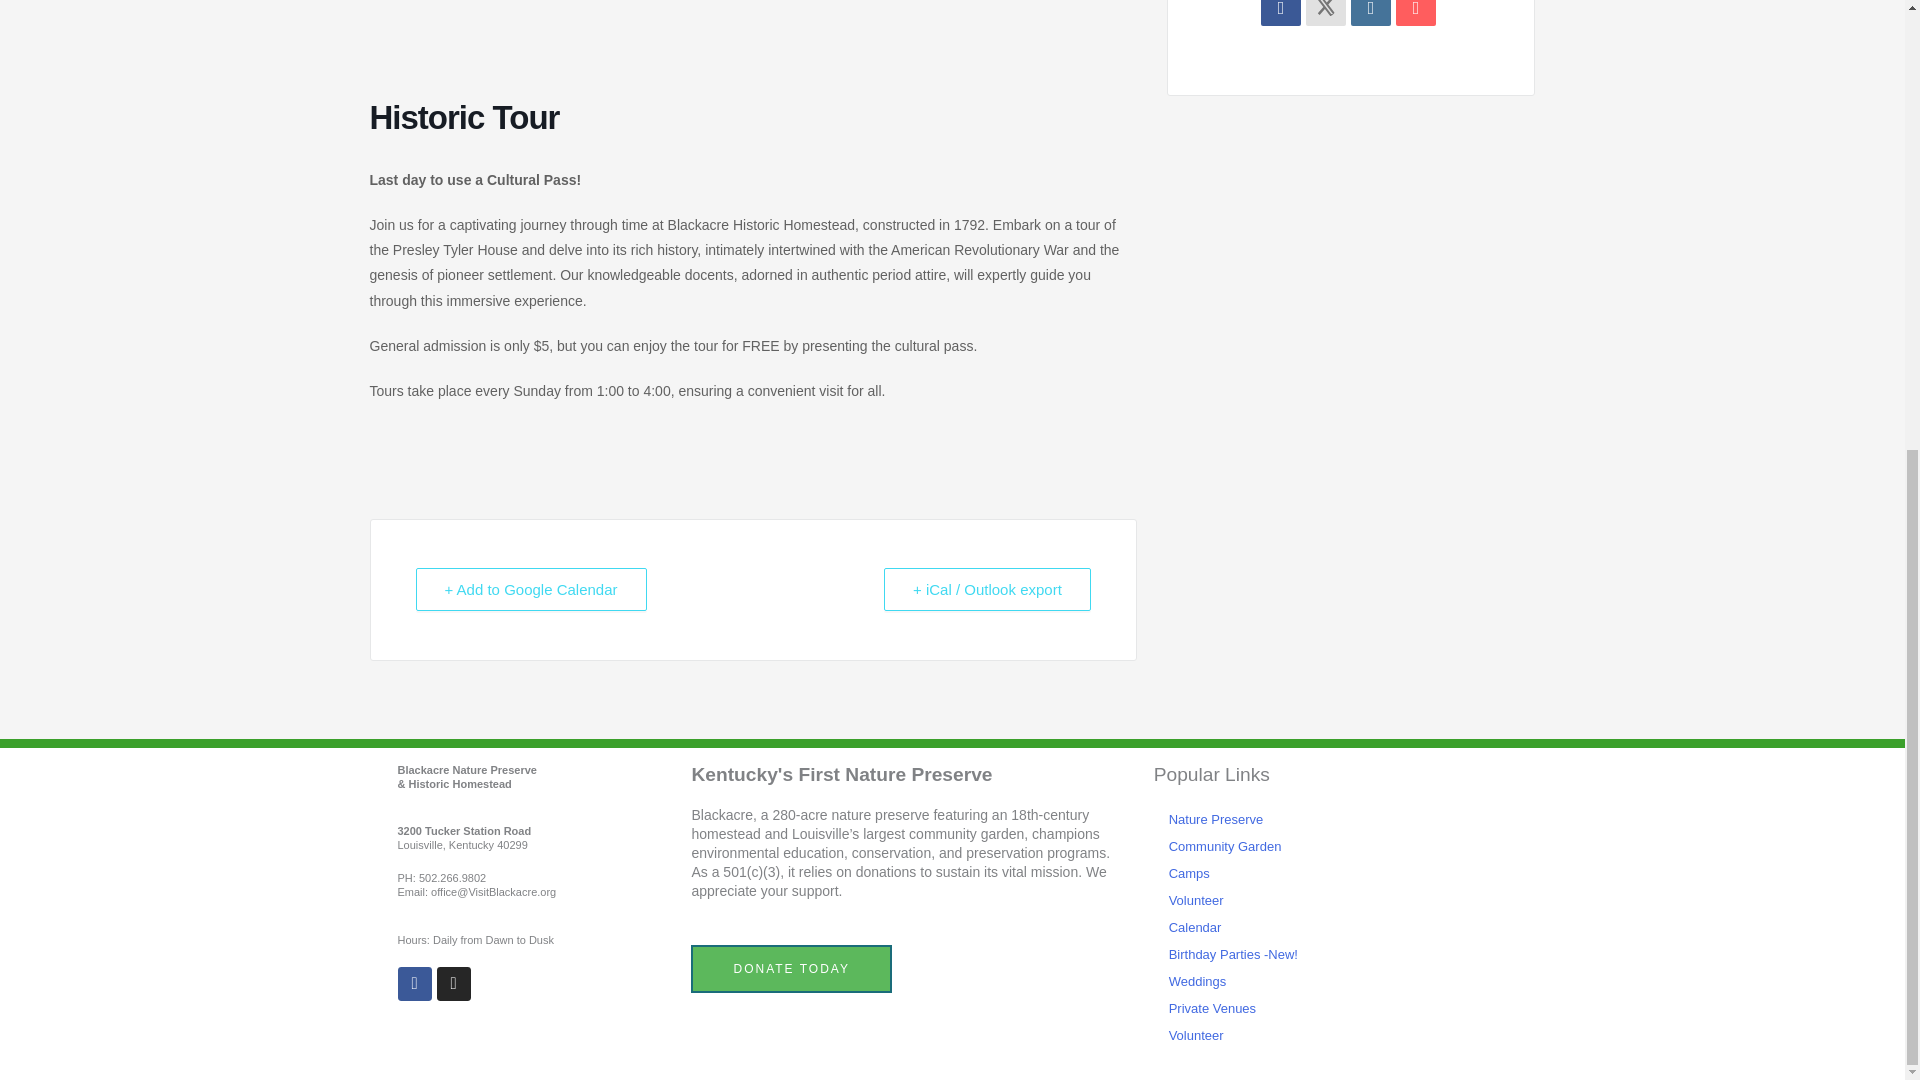 The height and width of the screenshot is (1080, 1920). I want to click on X Social Network, so click(1325, 12).